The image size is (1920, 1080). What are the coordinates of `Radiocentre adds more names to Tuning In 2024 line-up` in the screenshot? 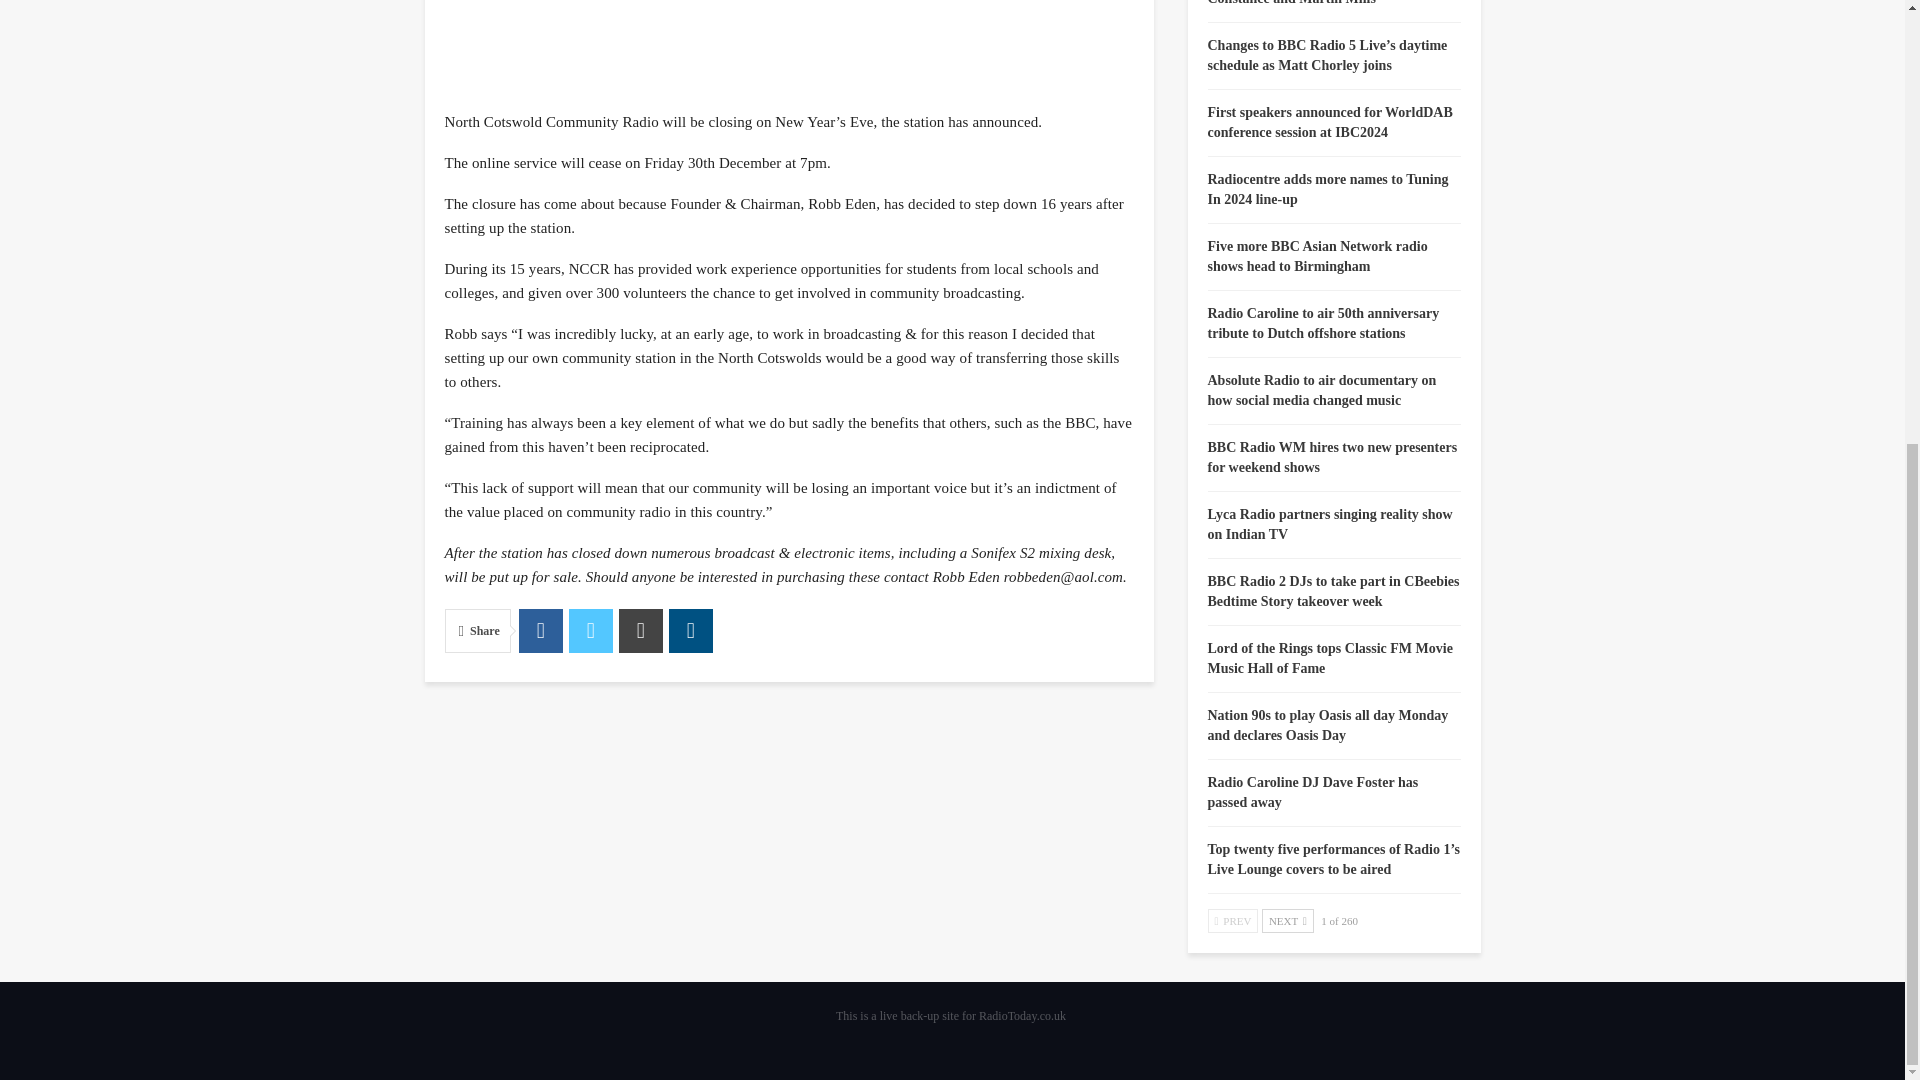 It's located at (1328, 189).